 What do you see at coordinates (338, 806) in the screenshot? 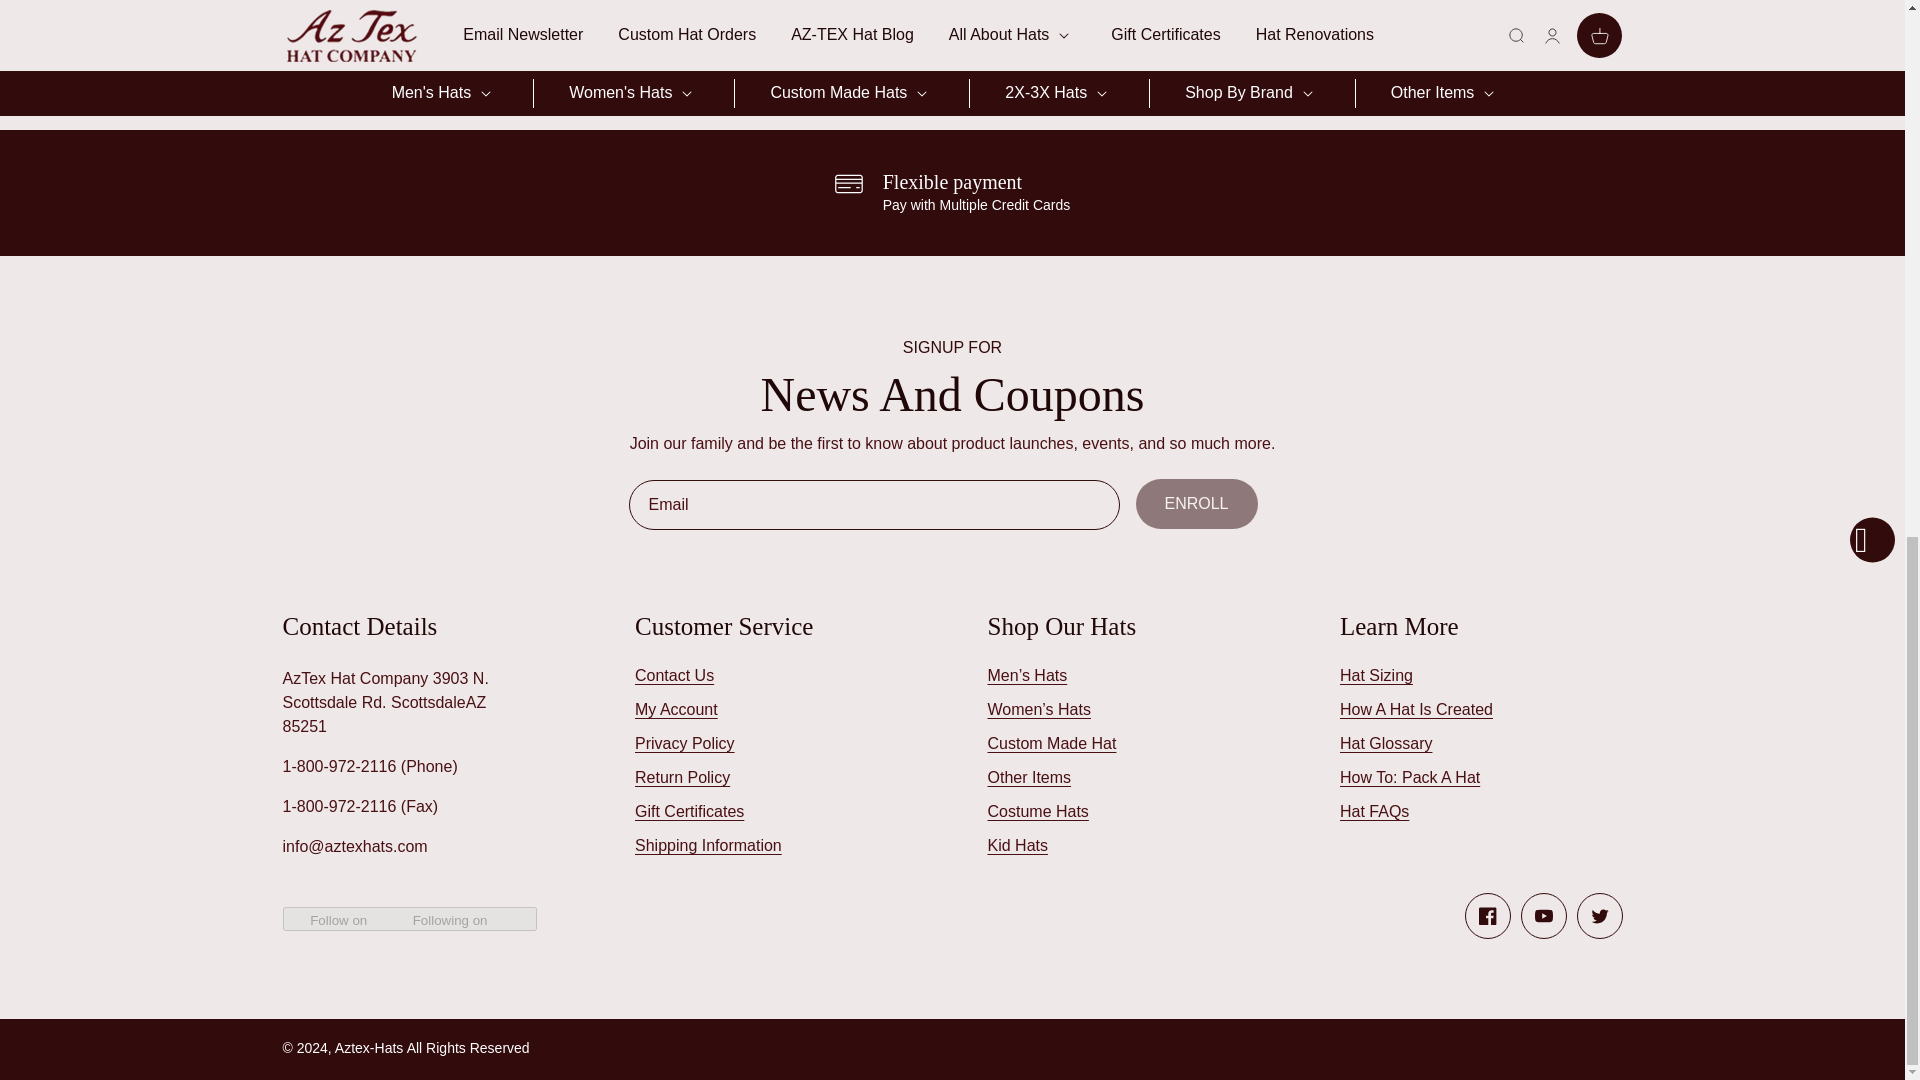
I see `tel:1-800-972-2116` at bounding box center [338, 806].